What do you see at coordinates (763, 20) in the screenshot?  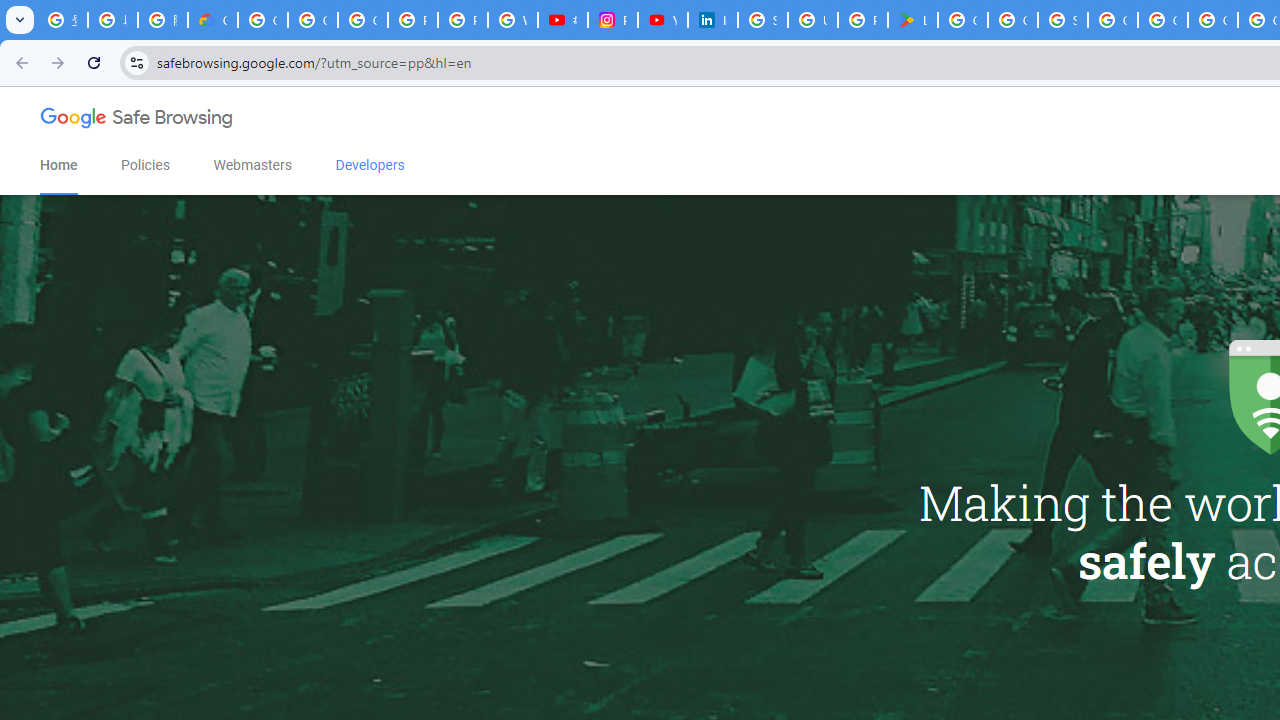 I see `Sign in - Google Accounts` at bounding box center [763, 20].